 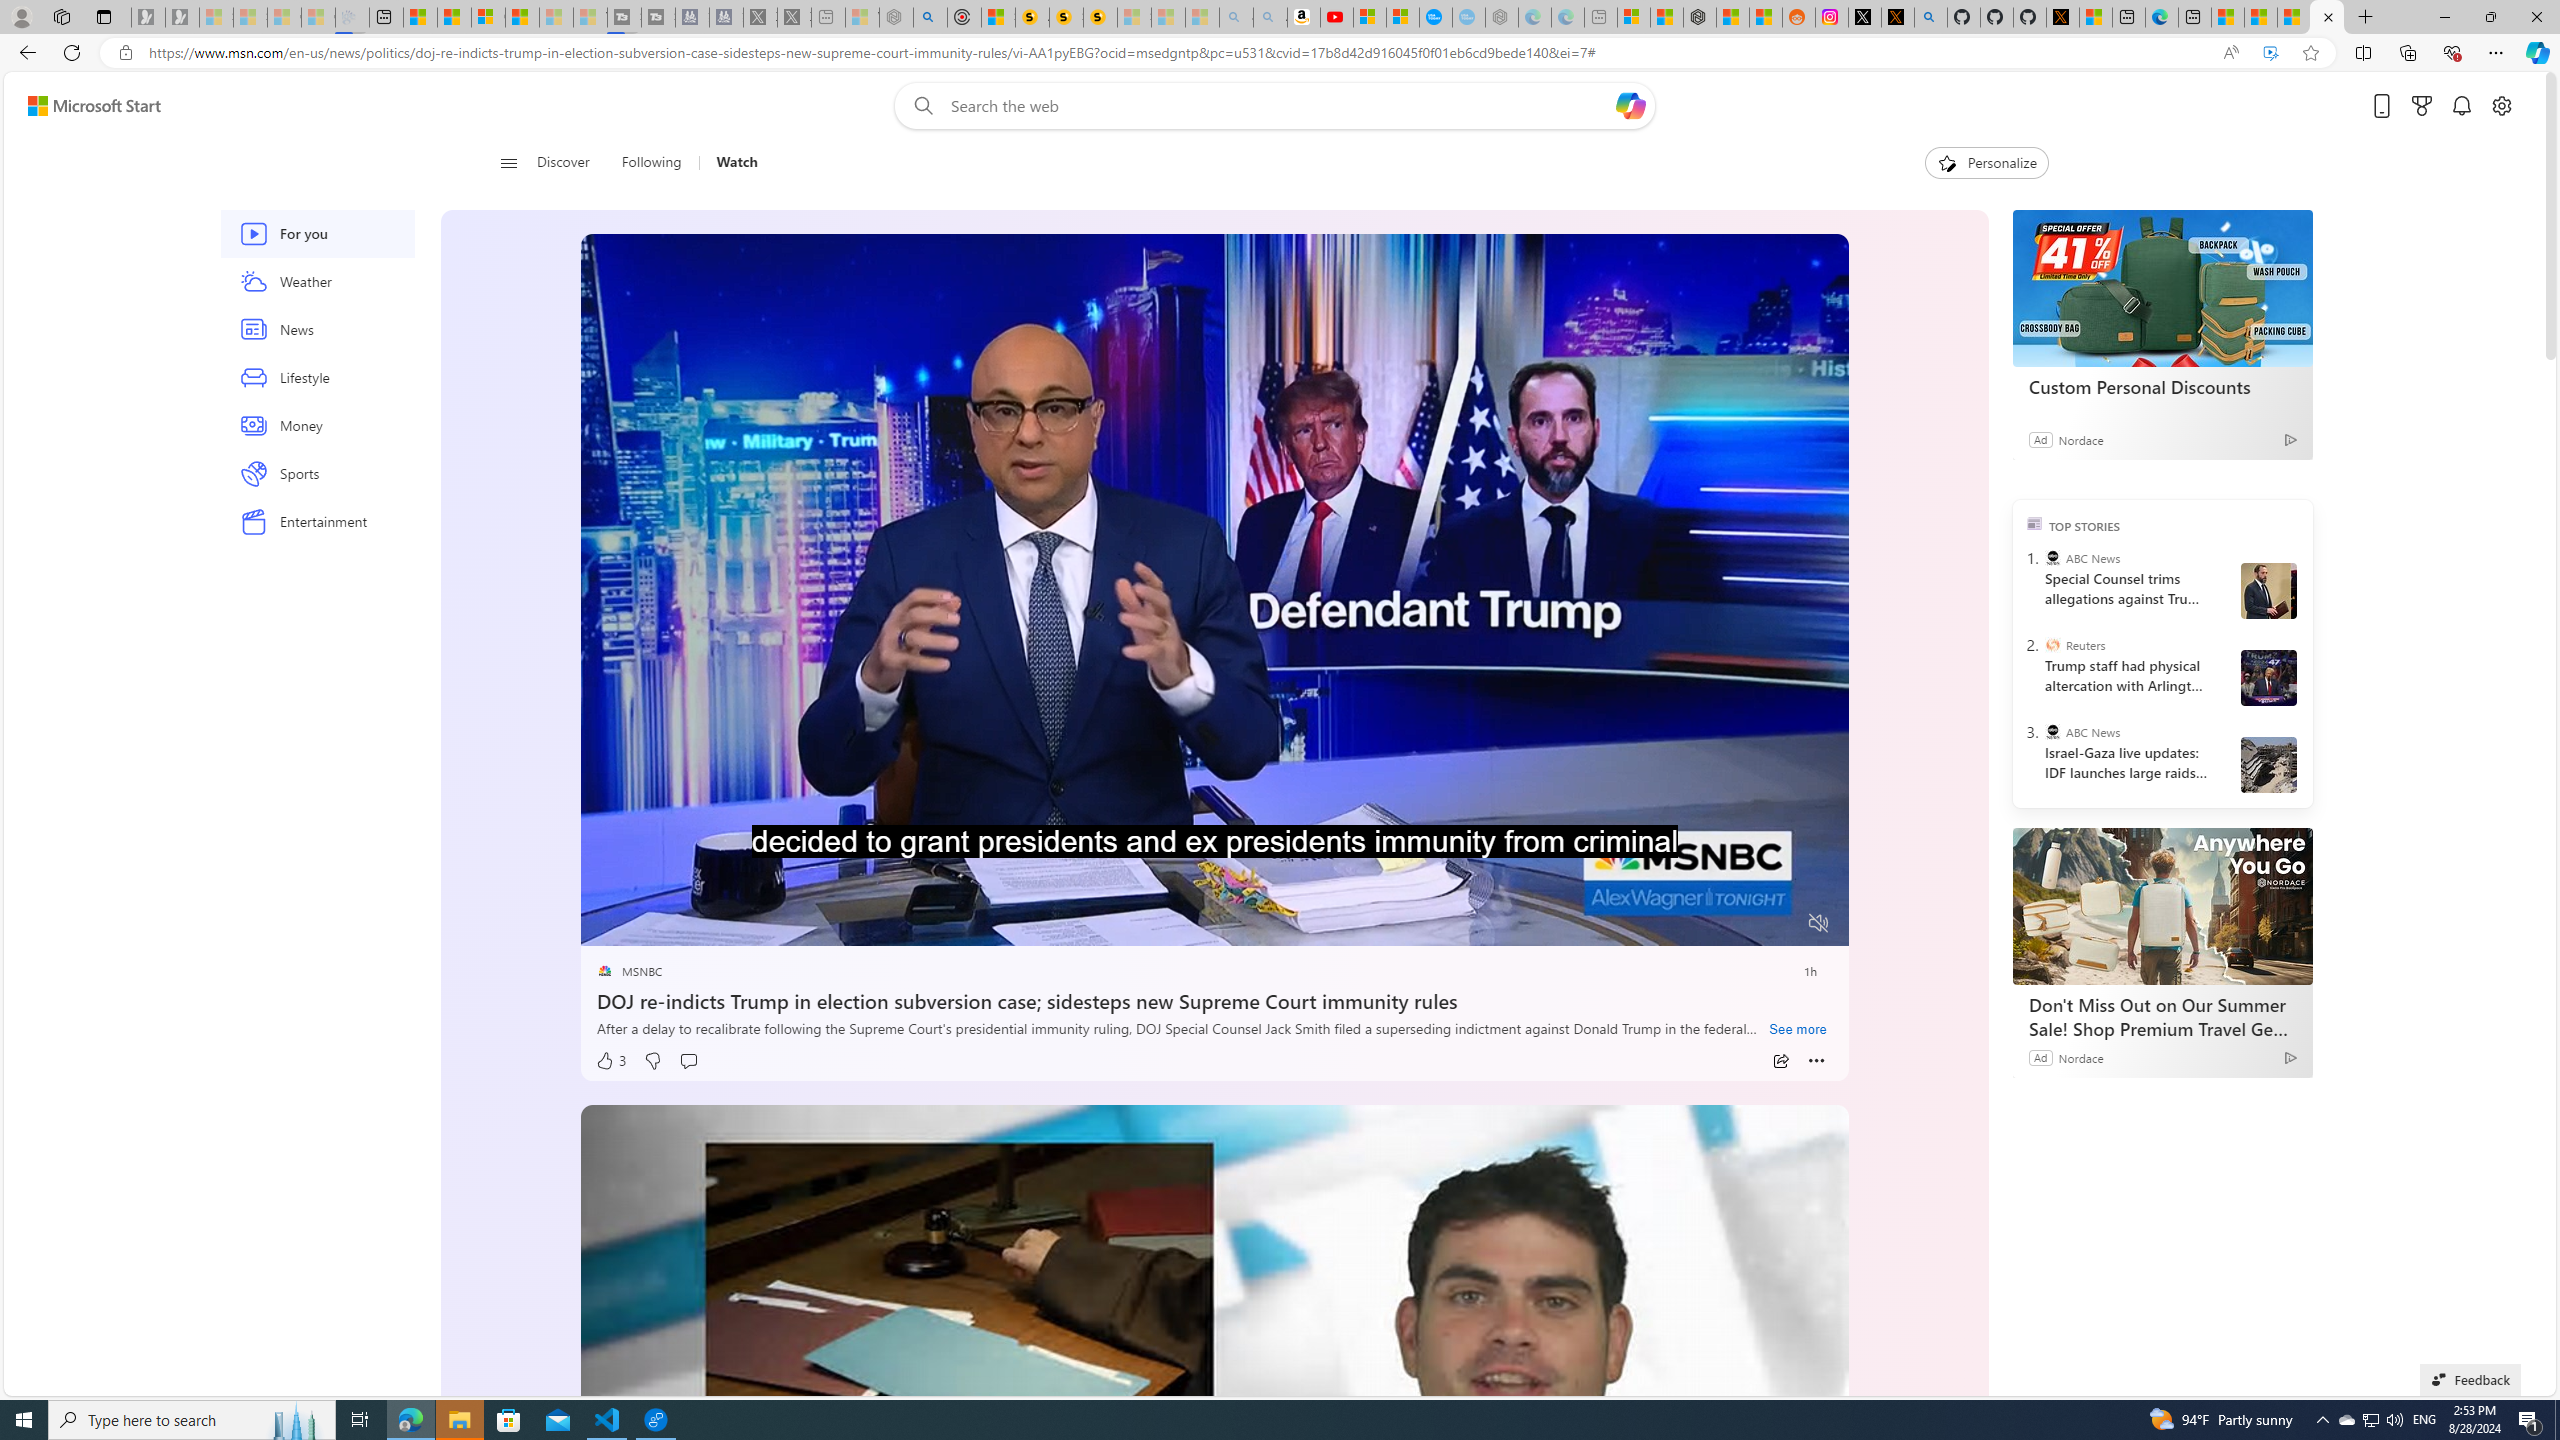 I want to click on Open Copilot, so click(x=1630, y=105).